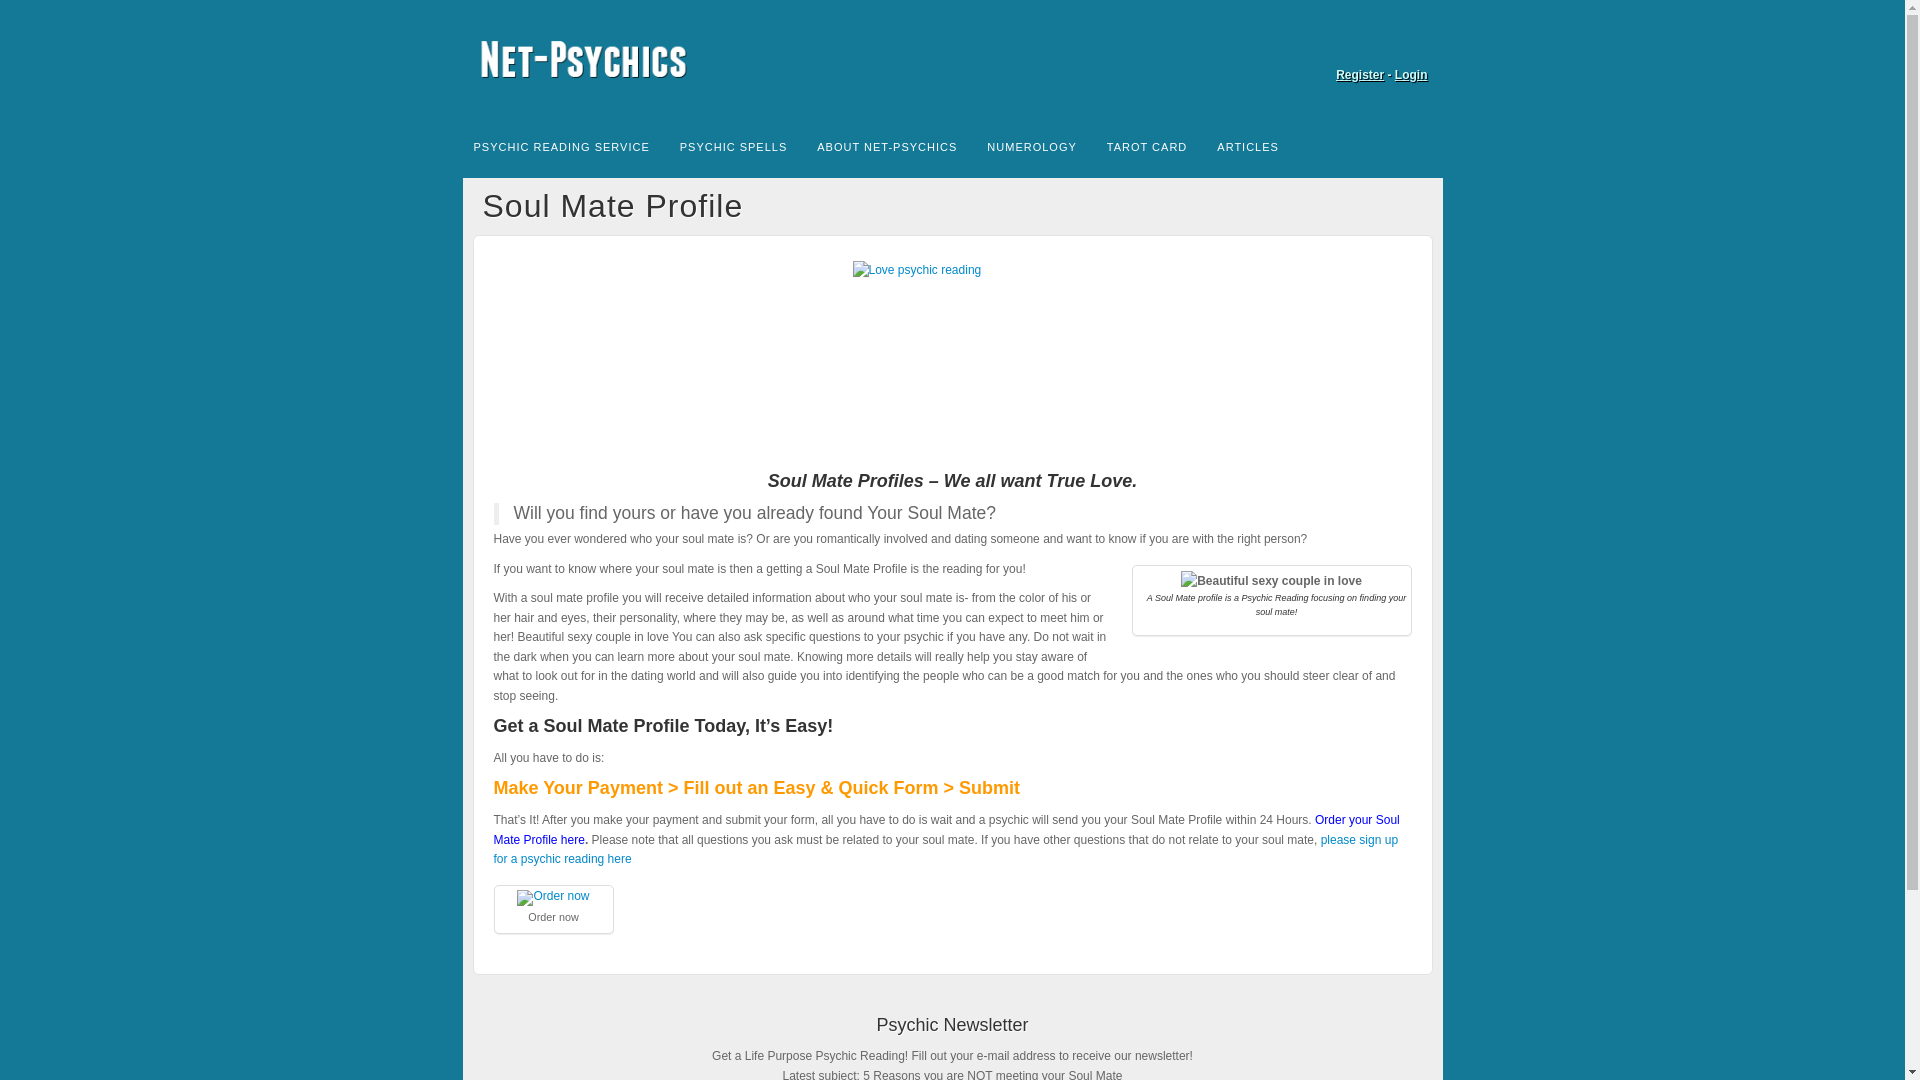  Describe the element at coordinates (952, 59) in the screenshot. I see `Net Psychics` at that location.